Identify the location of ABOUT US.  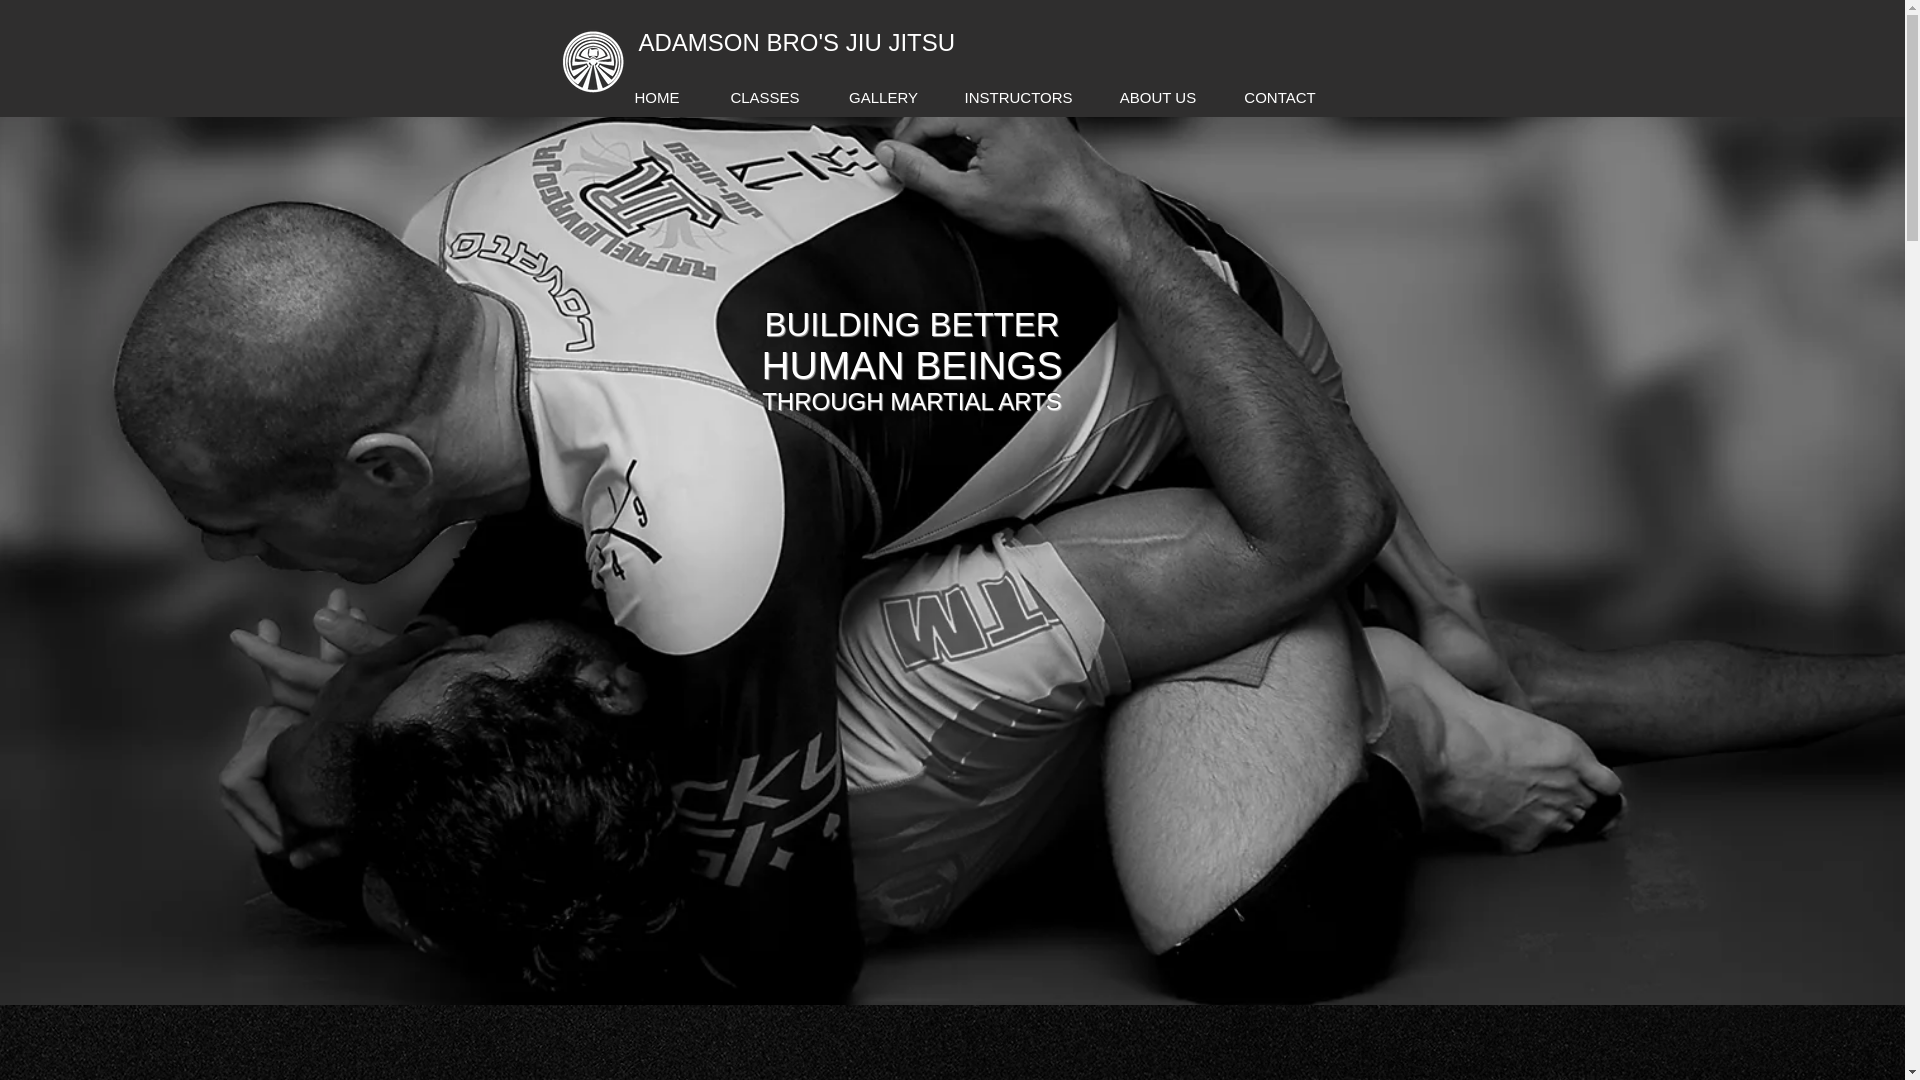
(1158, 98).